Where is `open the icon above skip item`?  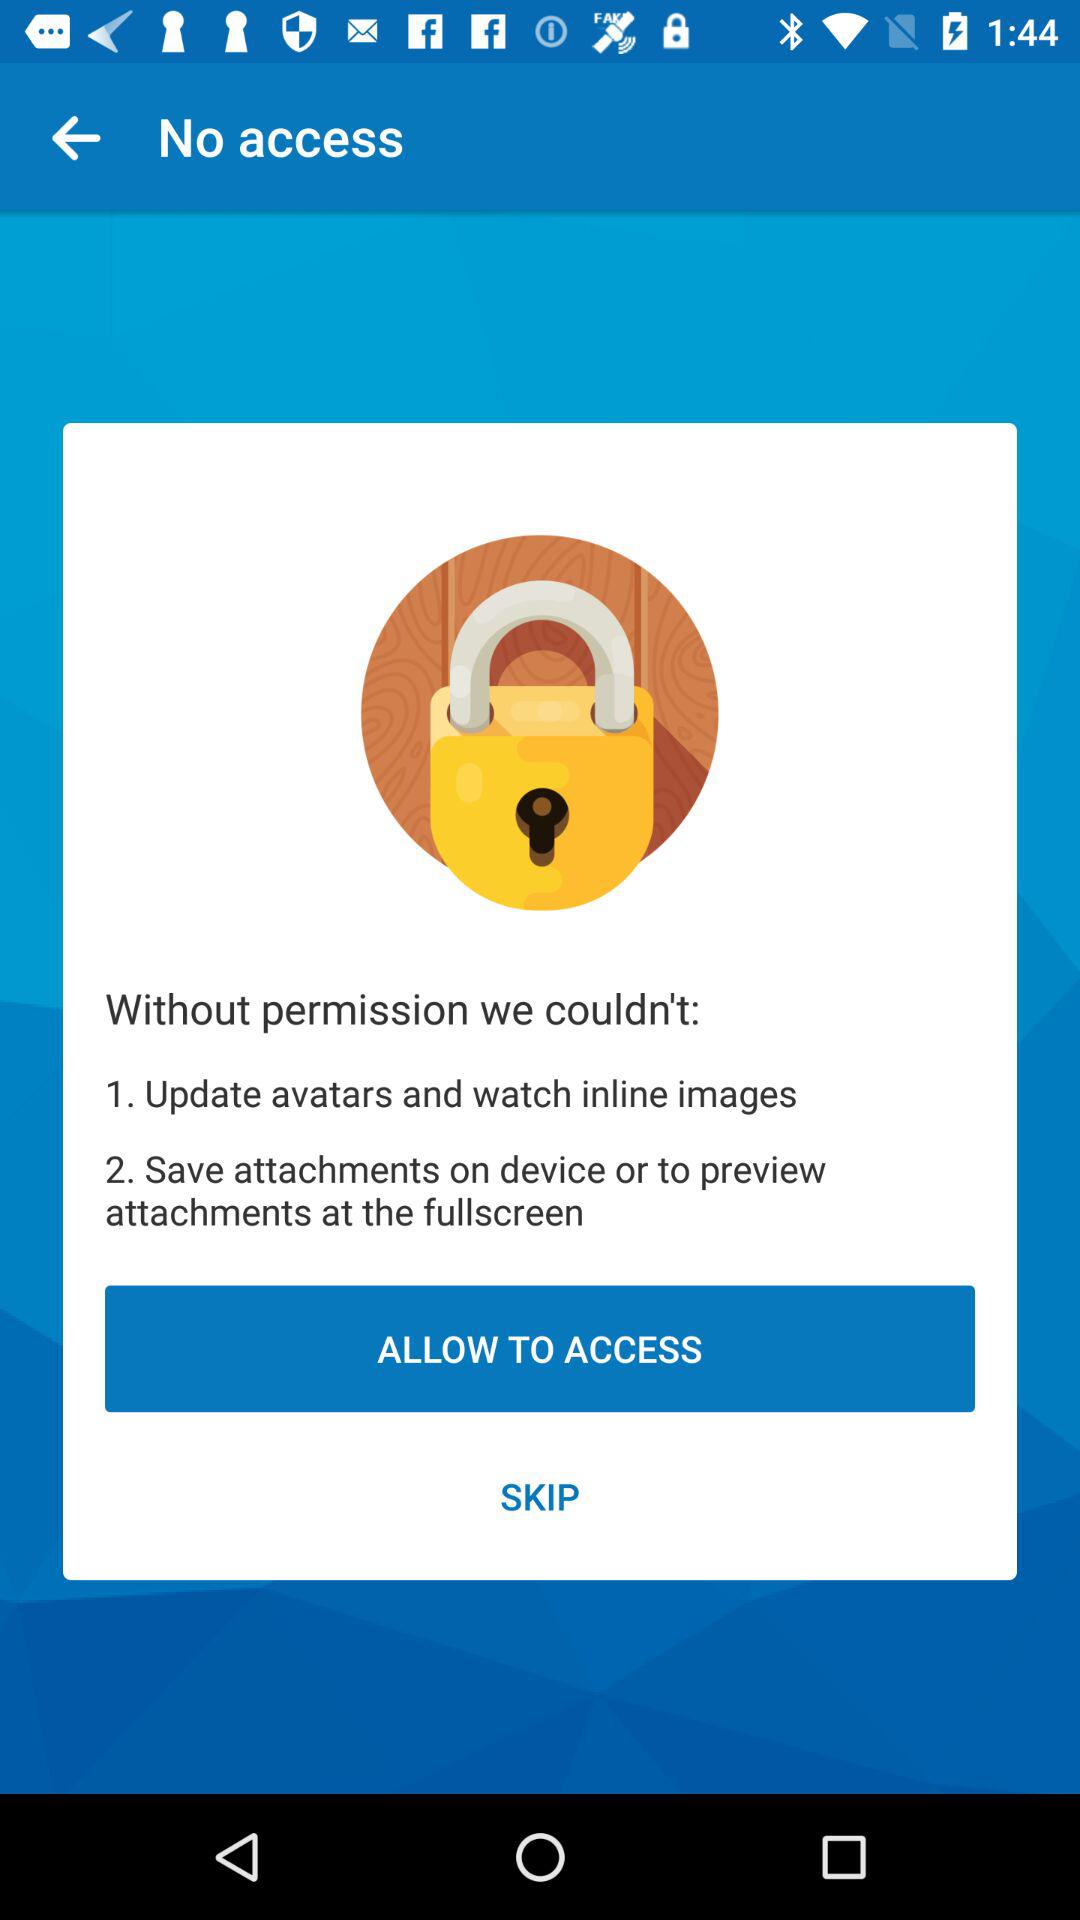 open the icon above skip item is located at coordinates (540, 1348).